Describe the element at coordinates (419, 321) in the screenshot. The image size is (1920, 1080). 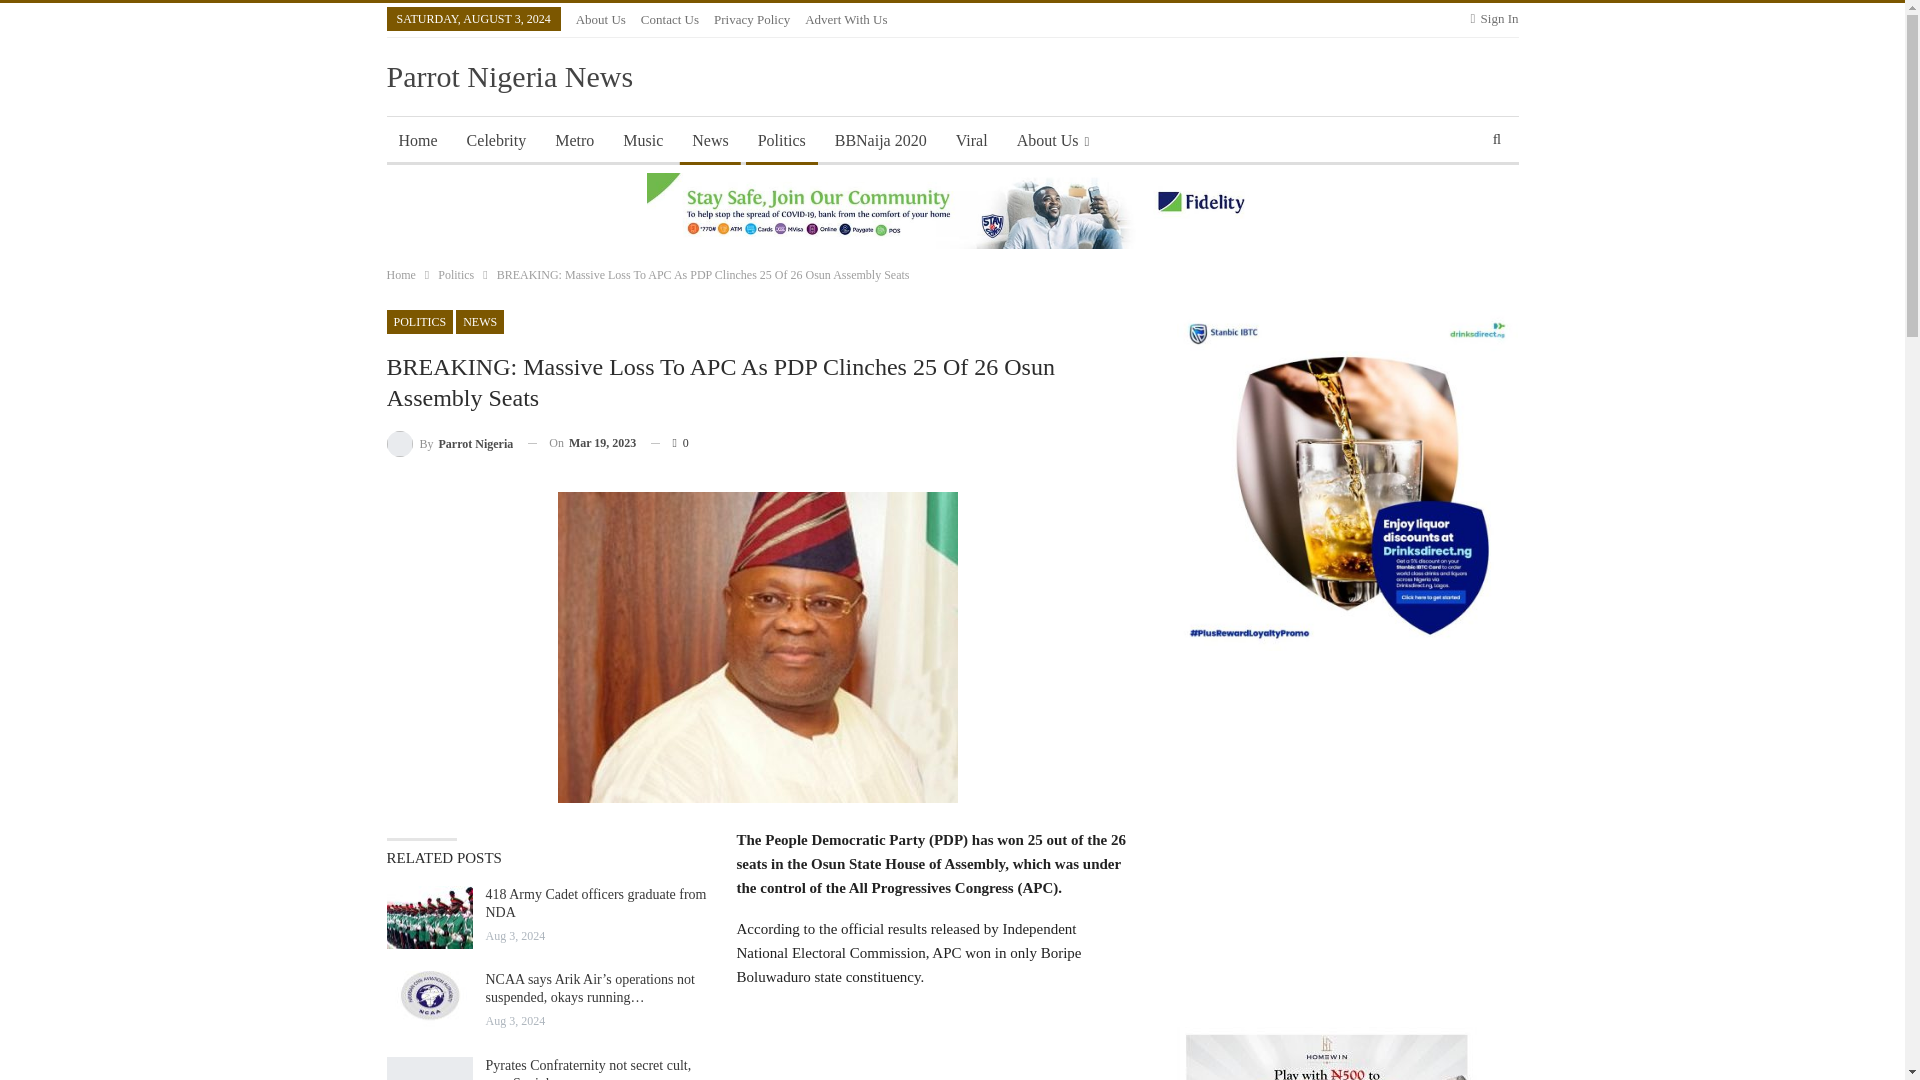
I see `POLITICS` at that location.